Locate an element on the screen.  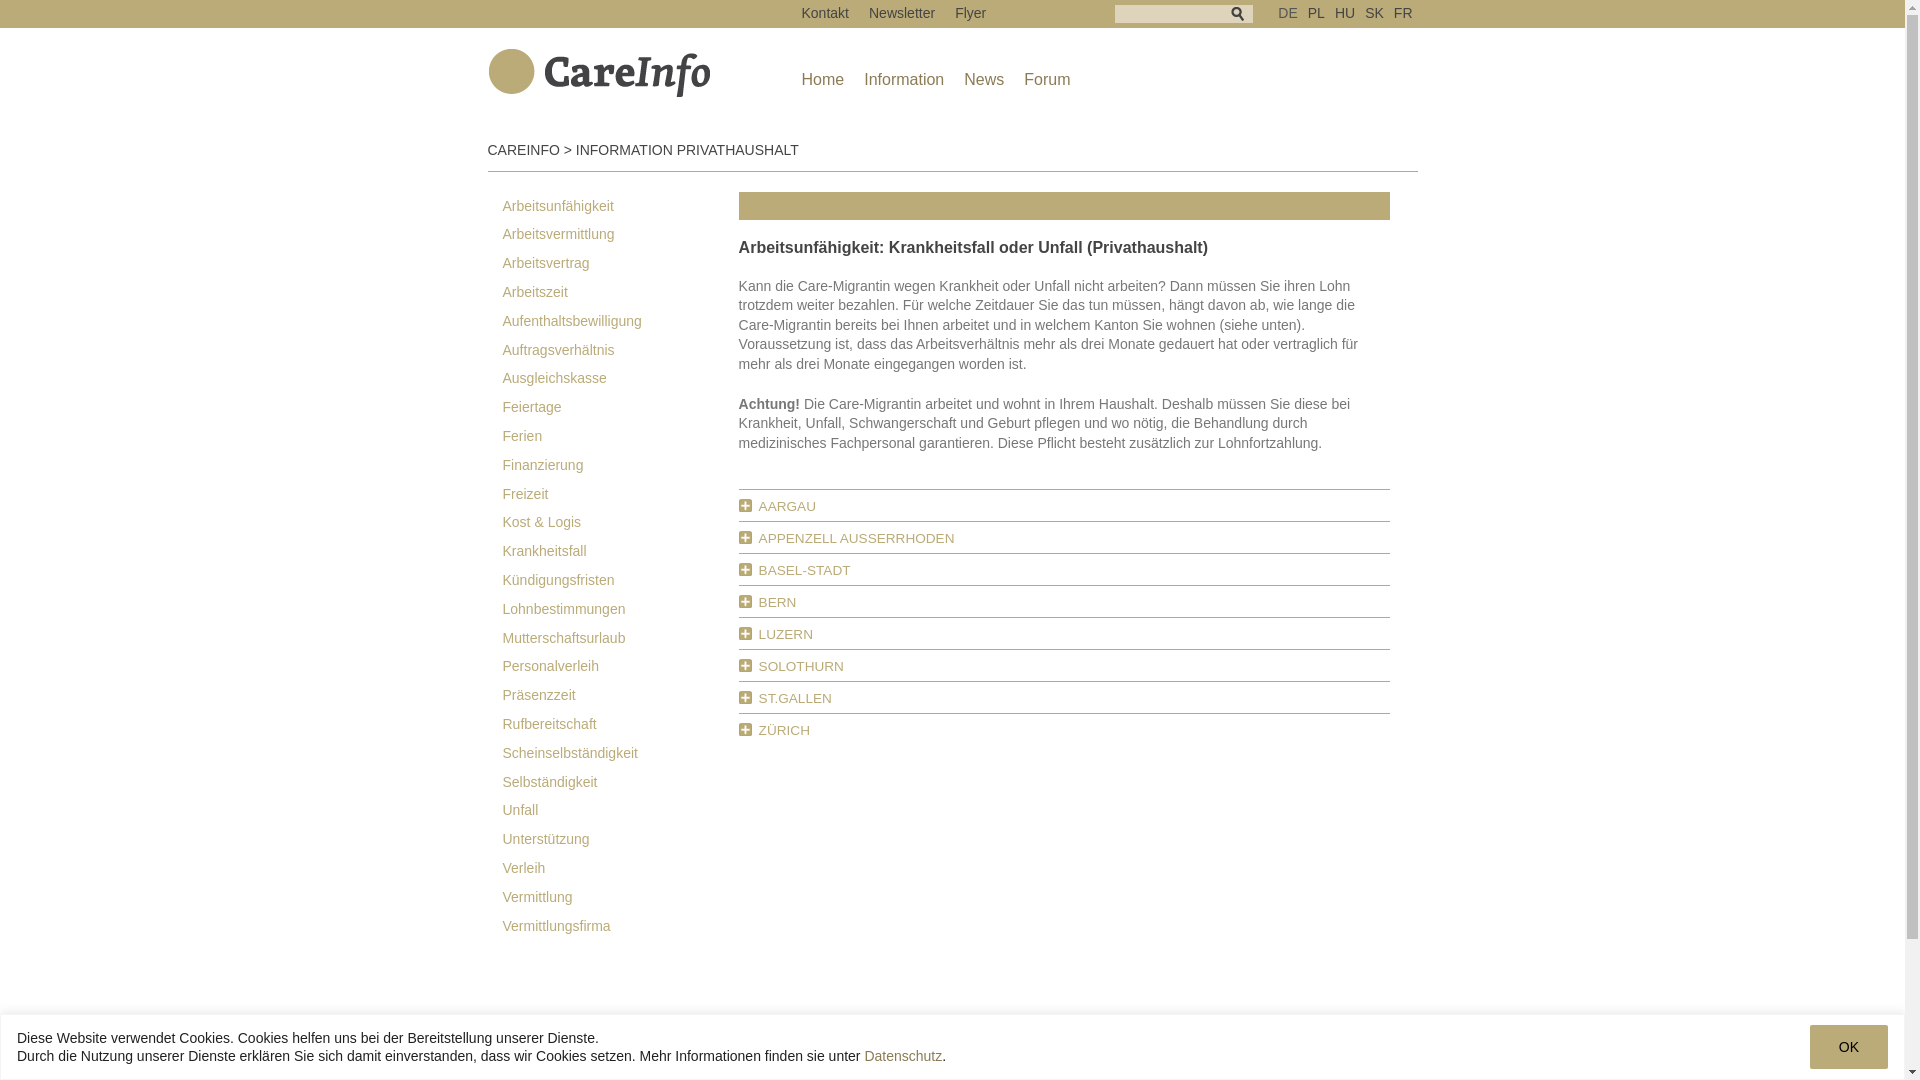
Arbeitsvertrag is located at coordinates (621, 264).